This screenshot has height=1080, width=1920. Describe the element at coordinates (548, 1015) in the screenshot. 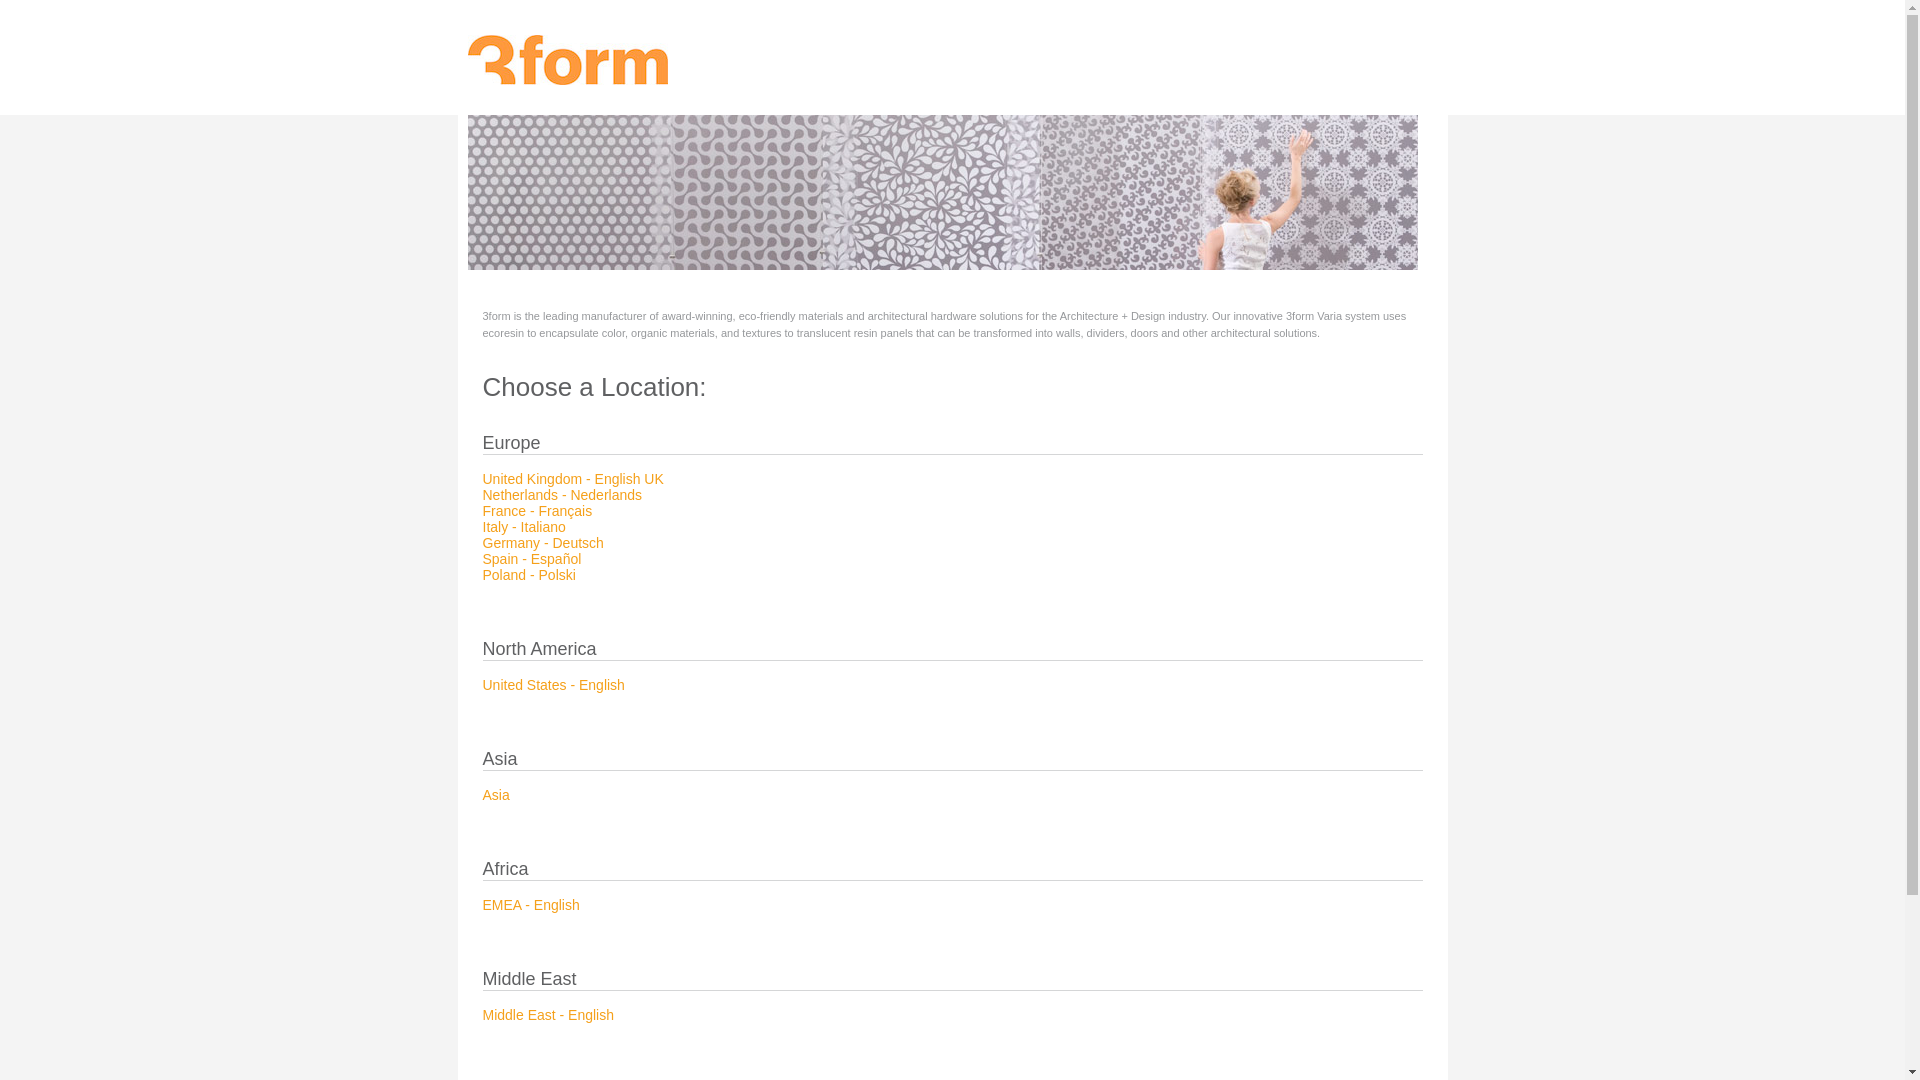

I see `Middle East - English` at that location.